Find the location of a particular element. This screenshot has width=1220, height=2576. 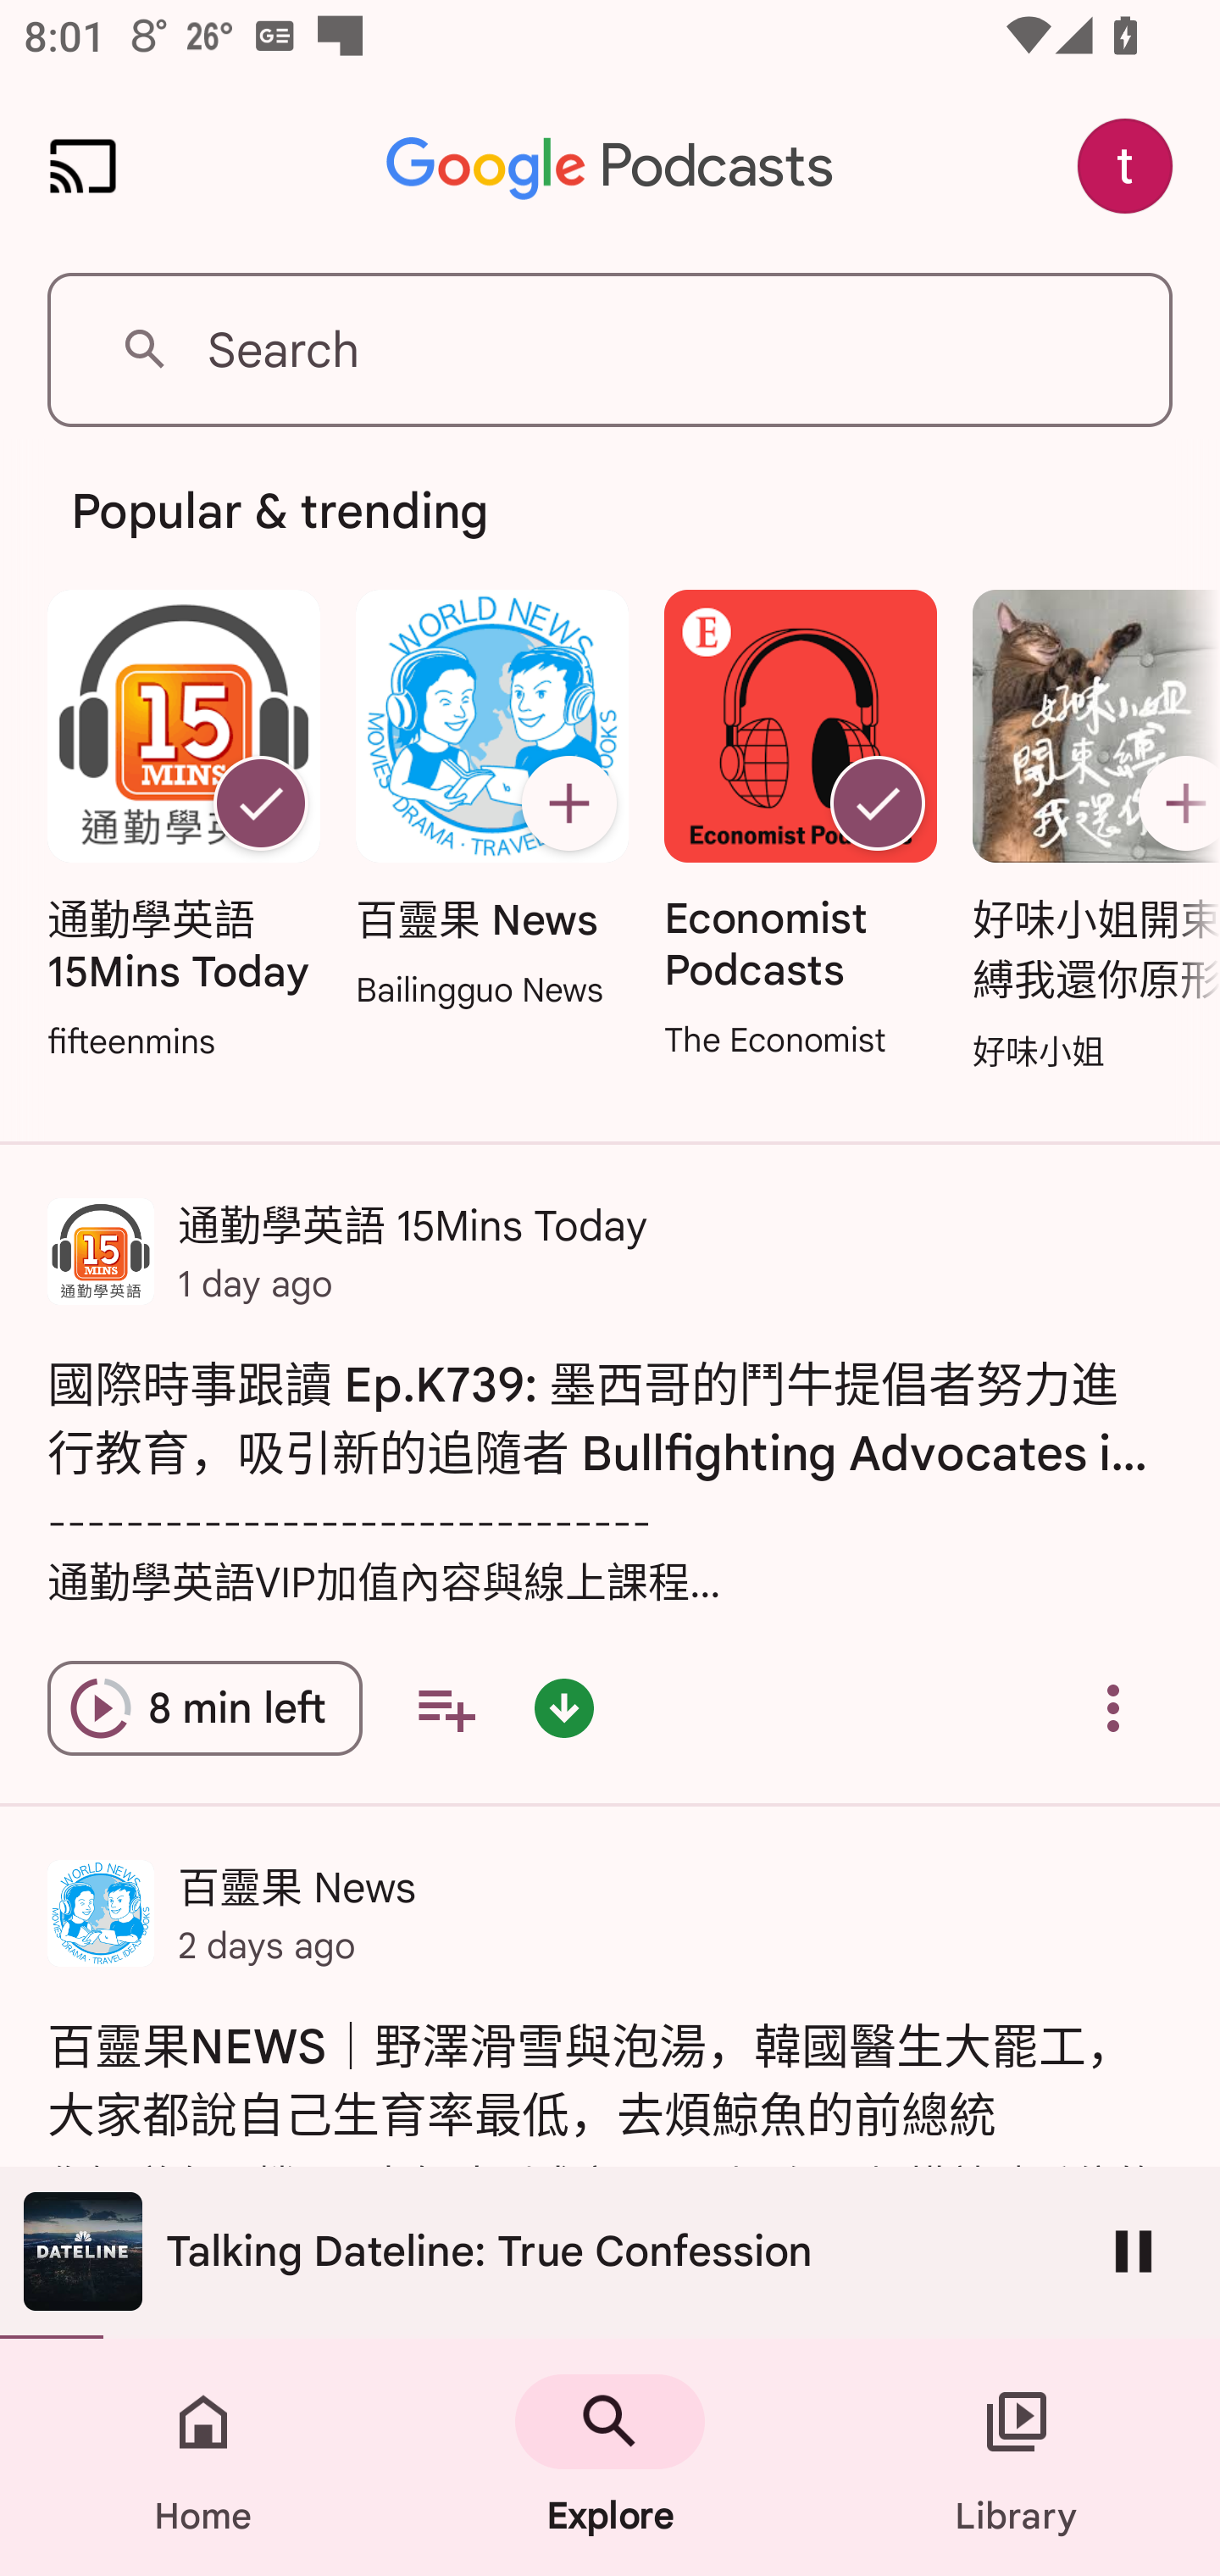

Cast. Disconnected is located at coordinates (83, 166).